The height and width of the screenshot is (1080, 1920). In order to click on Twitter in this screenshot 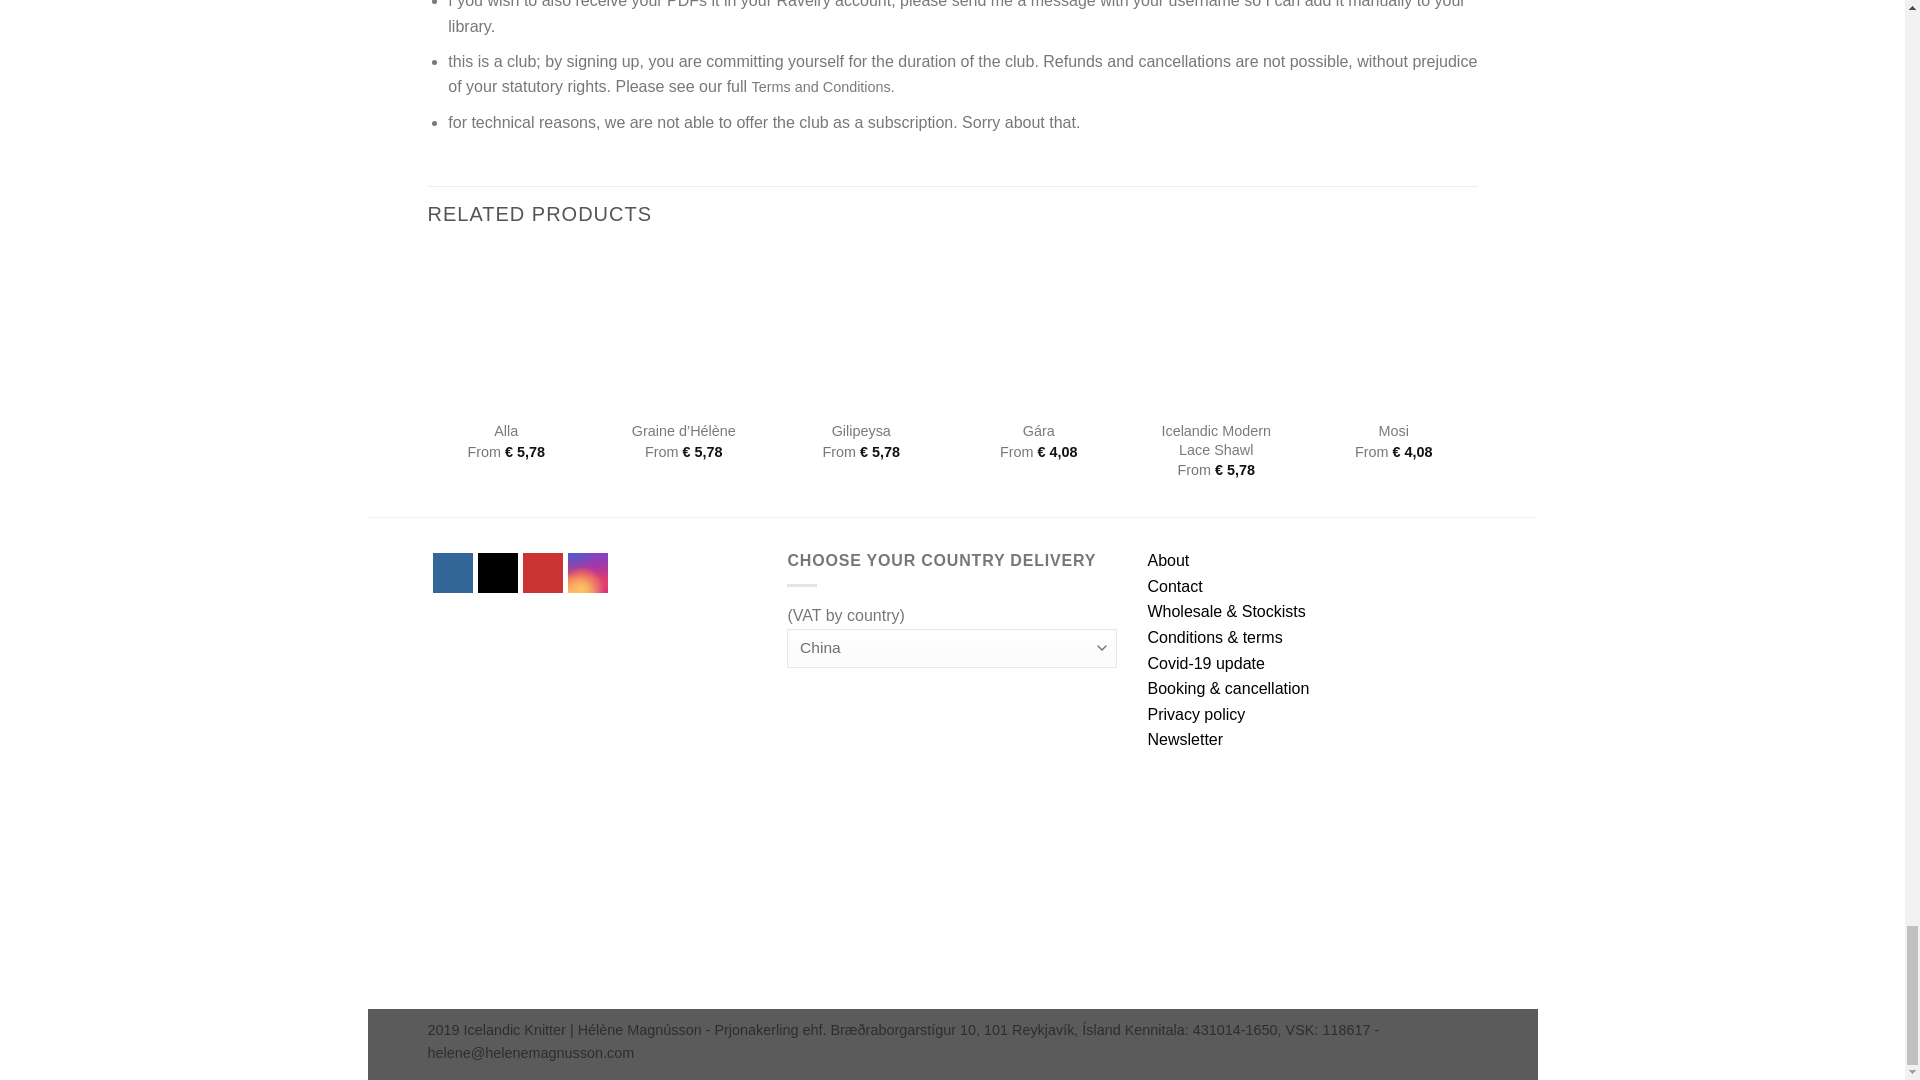, I will do `click(496, 572)`.